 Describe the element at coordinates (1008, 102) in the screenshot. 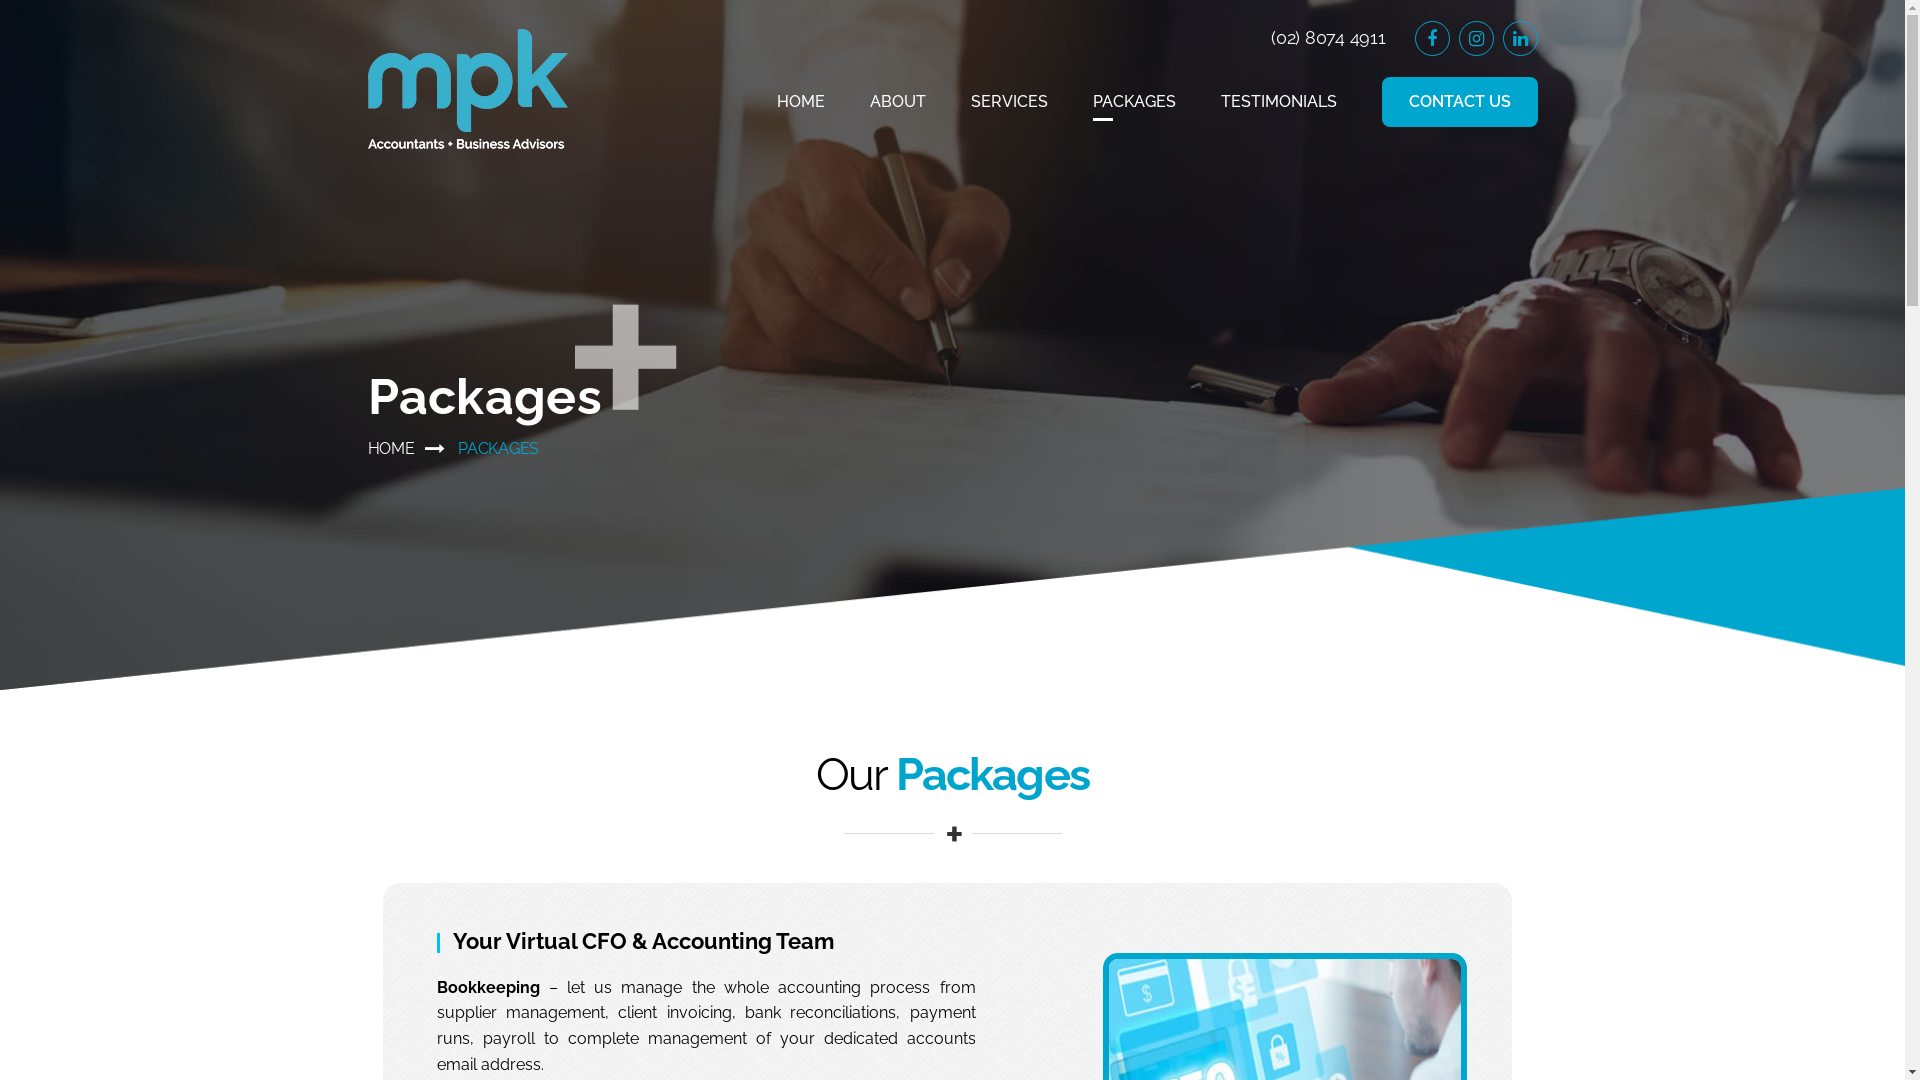

I see `SERVICES` at that location.